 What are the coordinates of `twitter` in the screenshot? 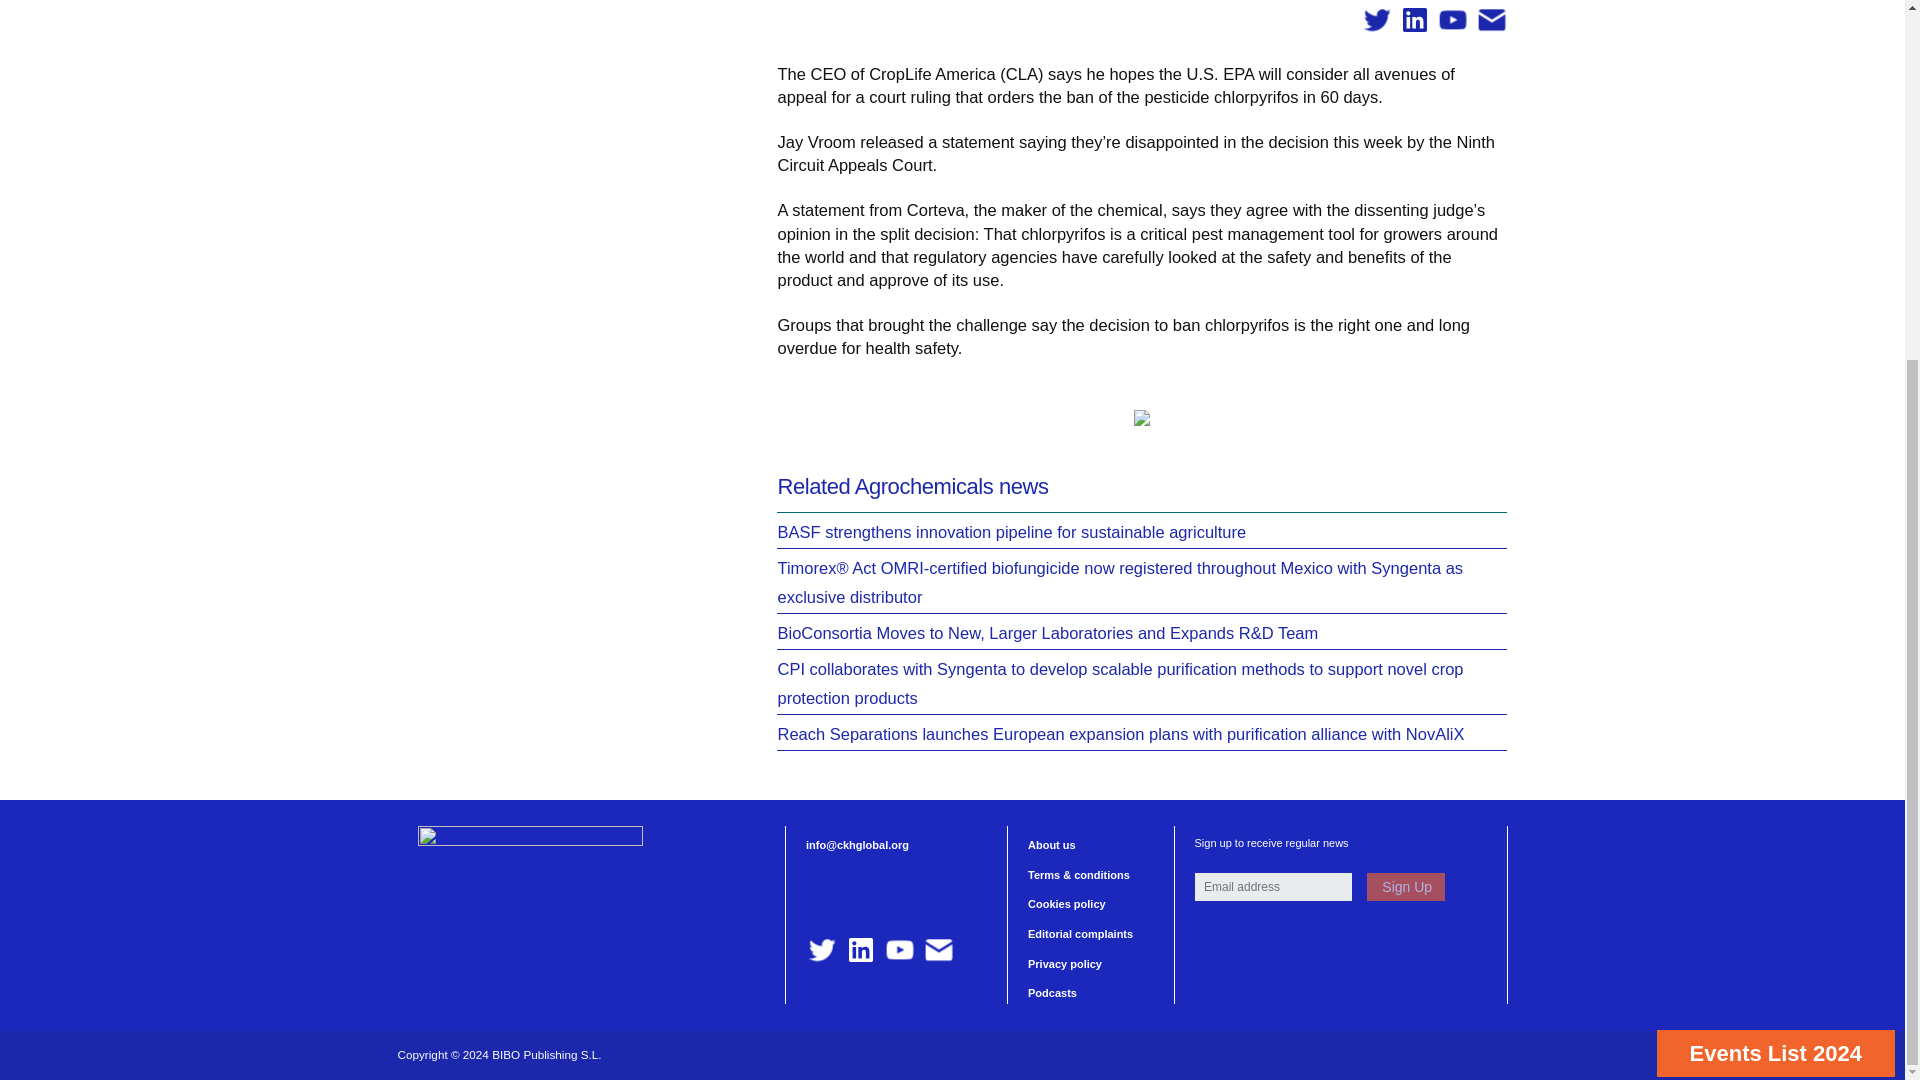 It's located at (822, 950).